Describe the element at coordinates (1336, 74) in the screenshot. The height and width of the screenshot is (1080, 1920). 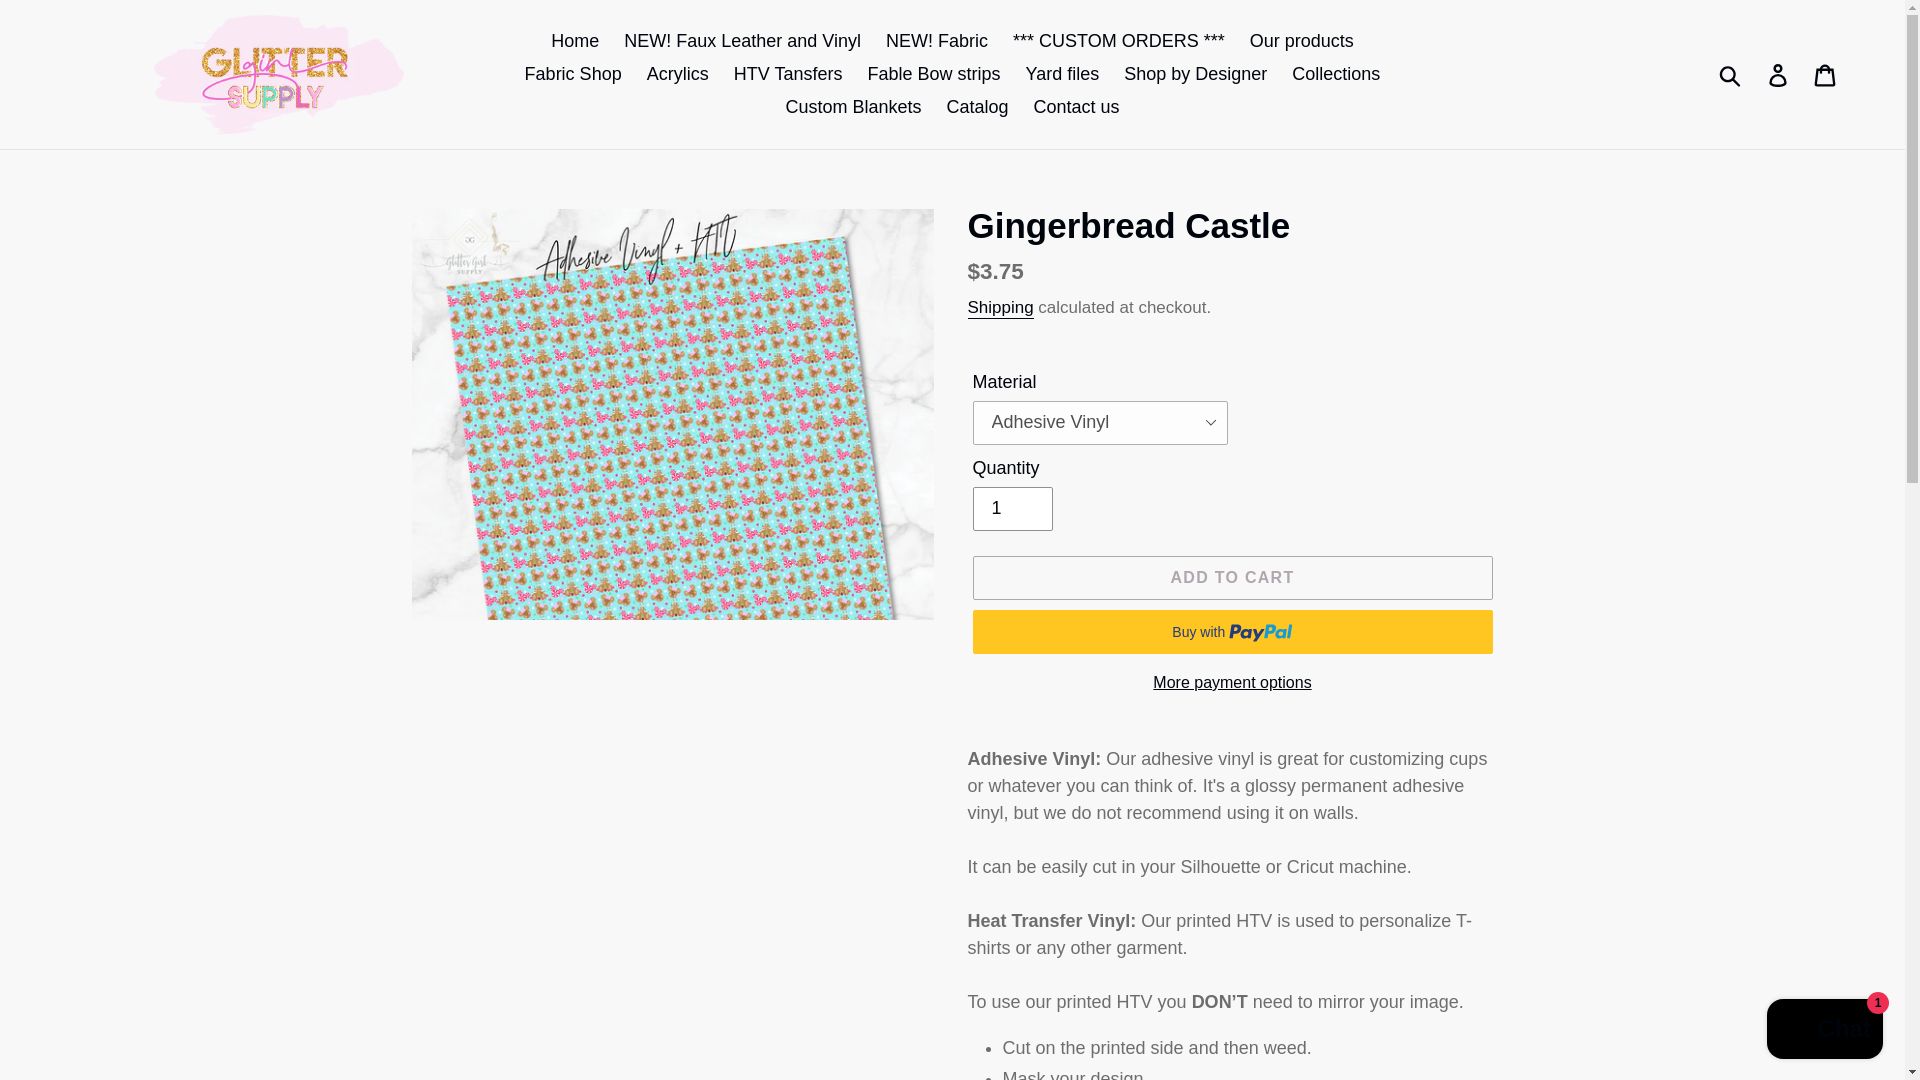
I see `Collections` at that location.